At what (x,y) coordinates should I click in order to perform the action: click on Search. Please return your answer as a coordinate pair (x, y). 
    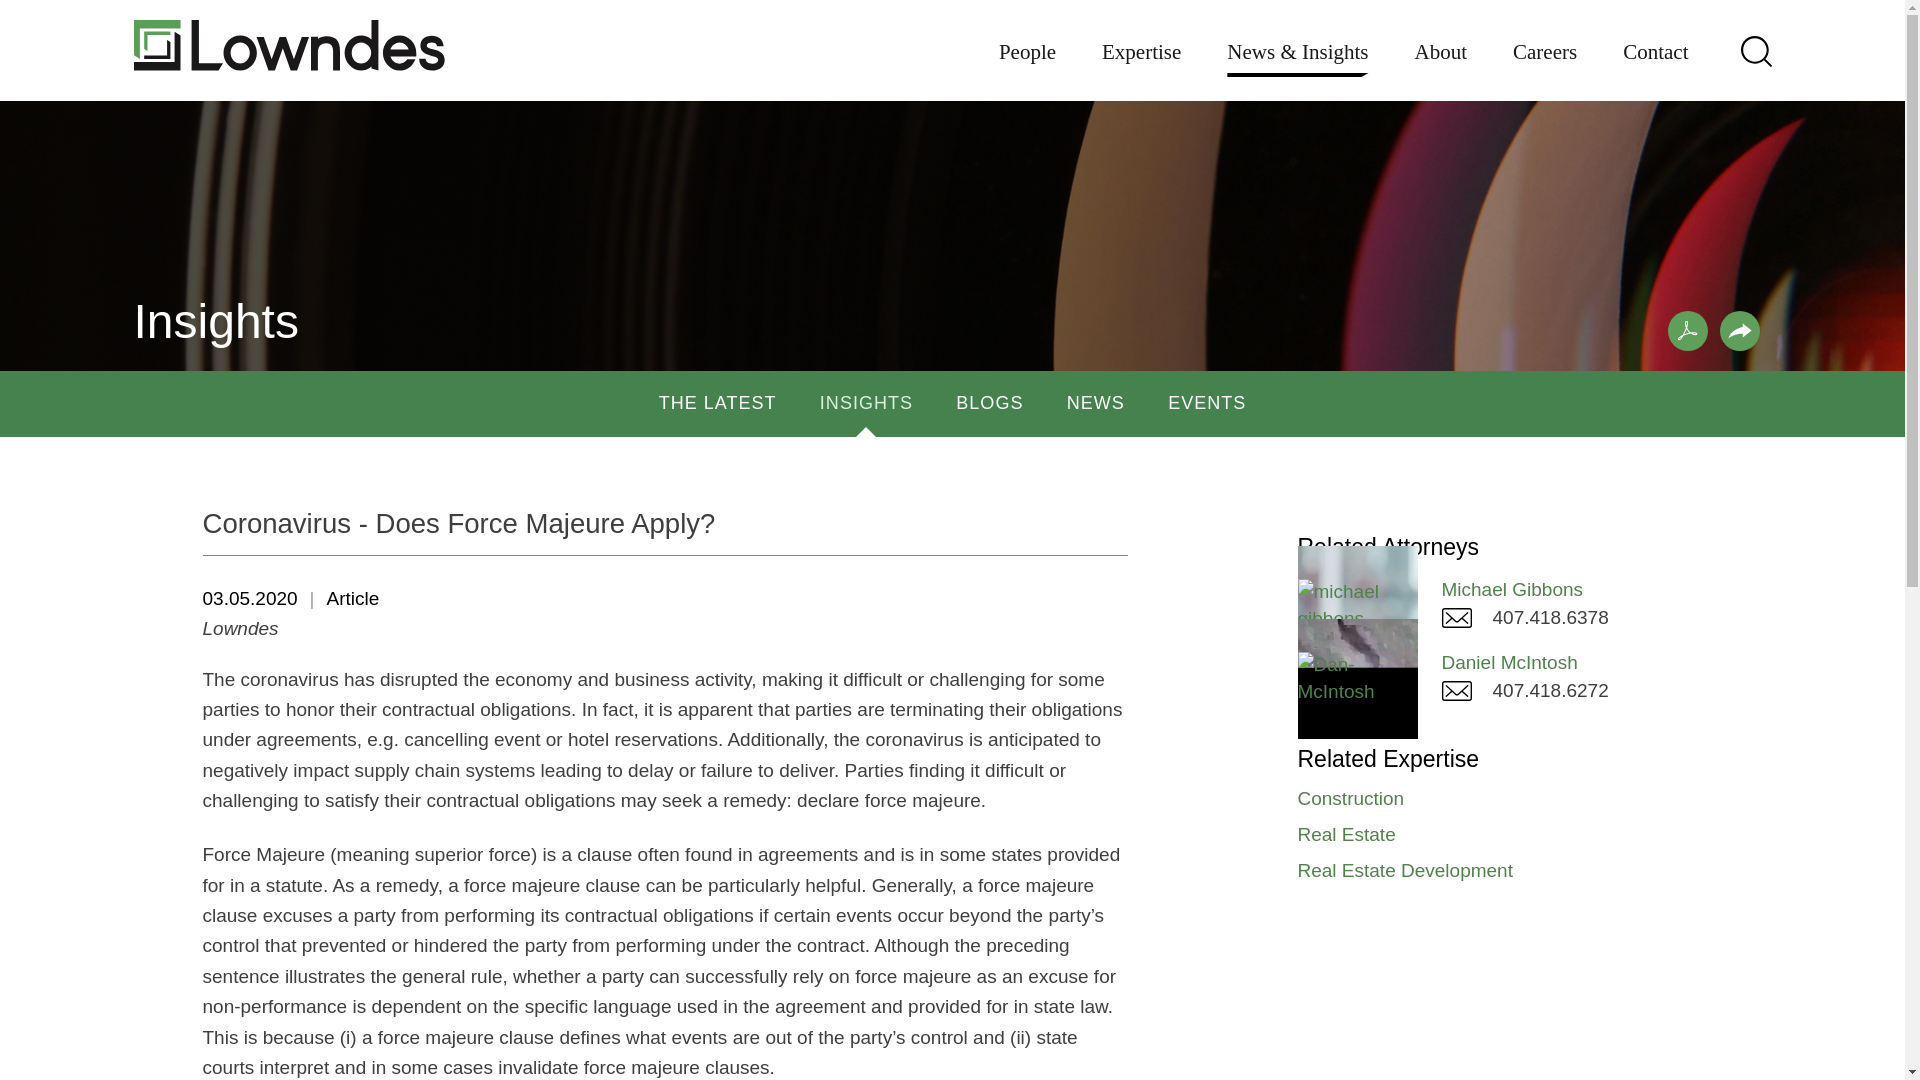
    Looking at the image, I should click on (1754, 50).